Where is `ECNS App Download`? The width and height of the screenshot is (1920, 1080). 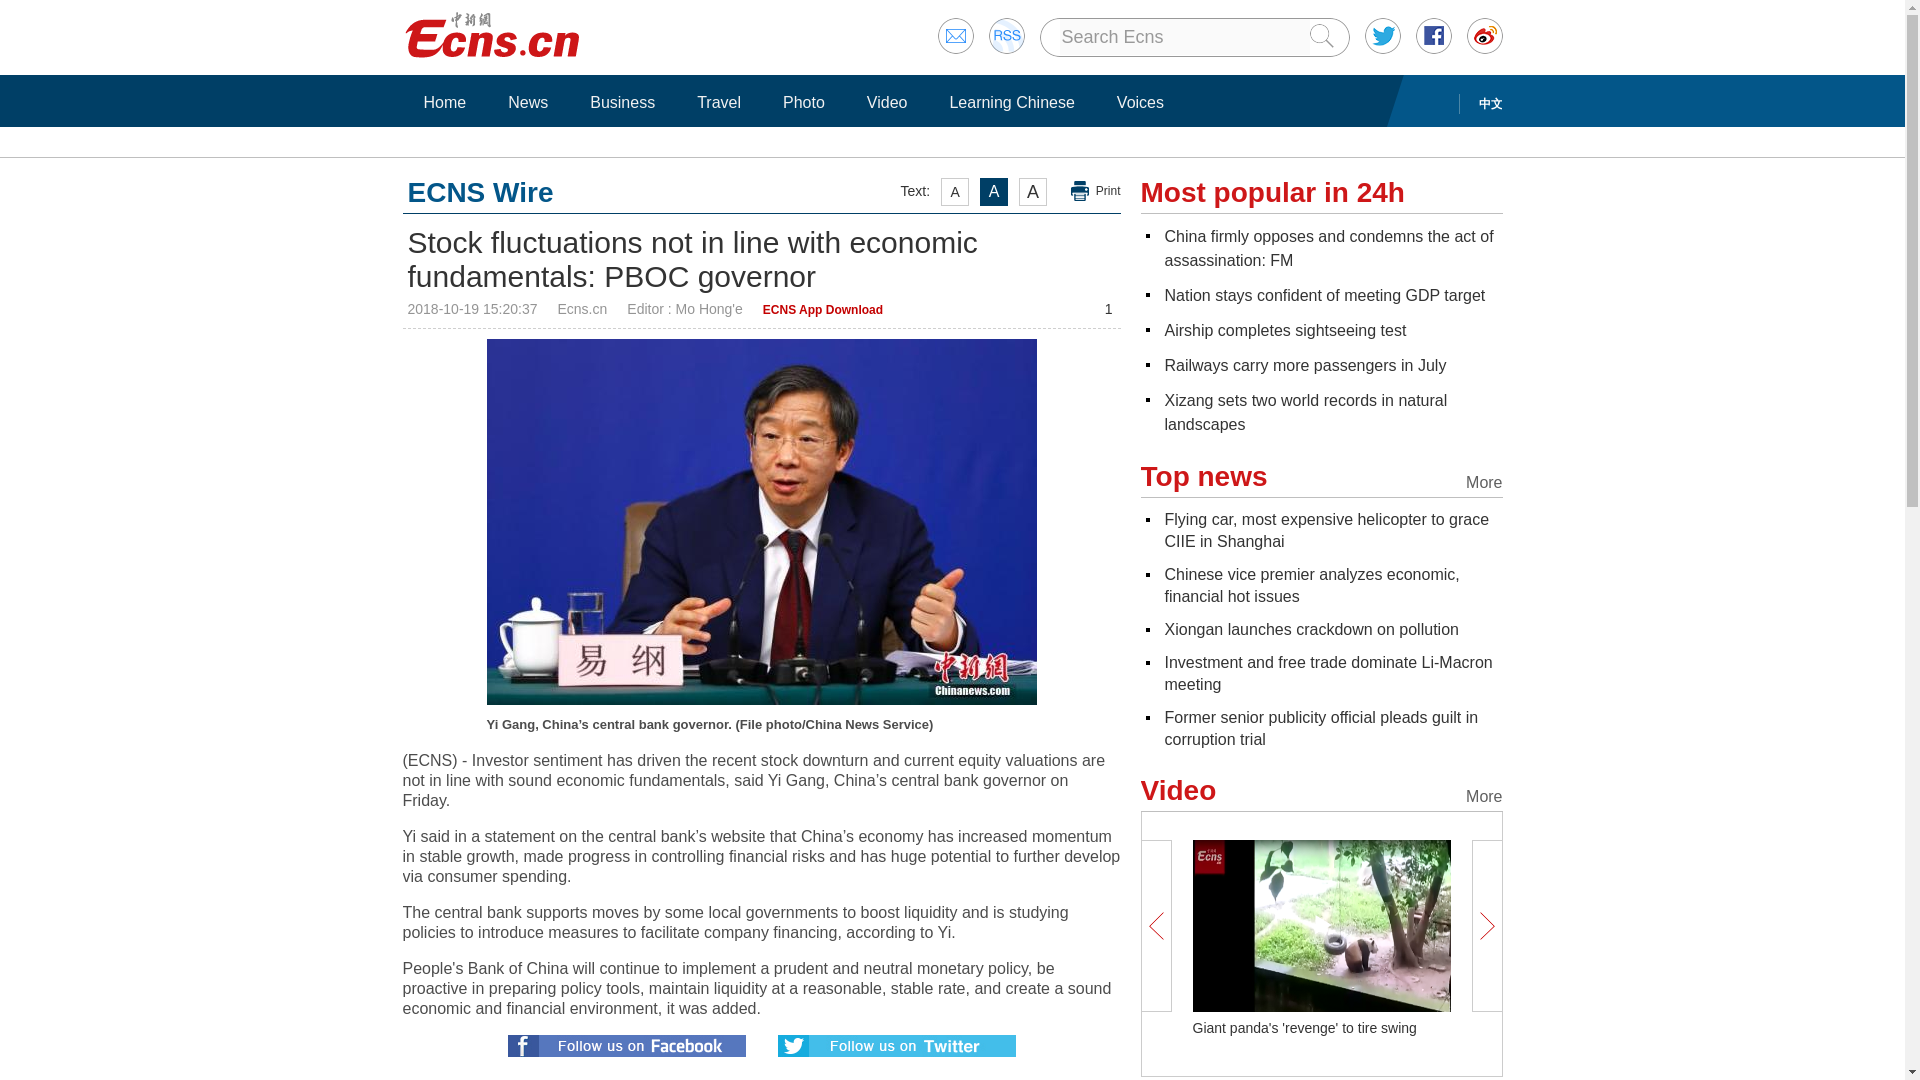
ECNS App Download is located at coordinates (822, 310).